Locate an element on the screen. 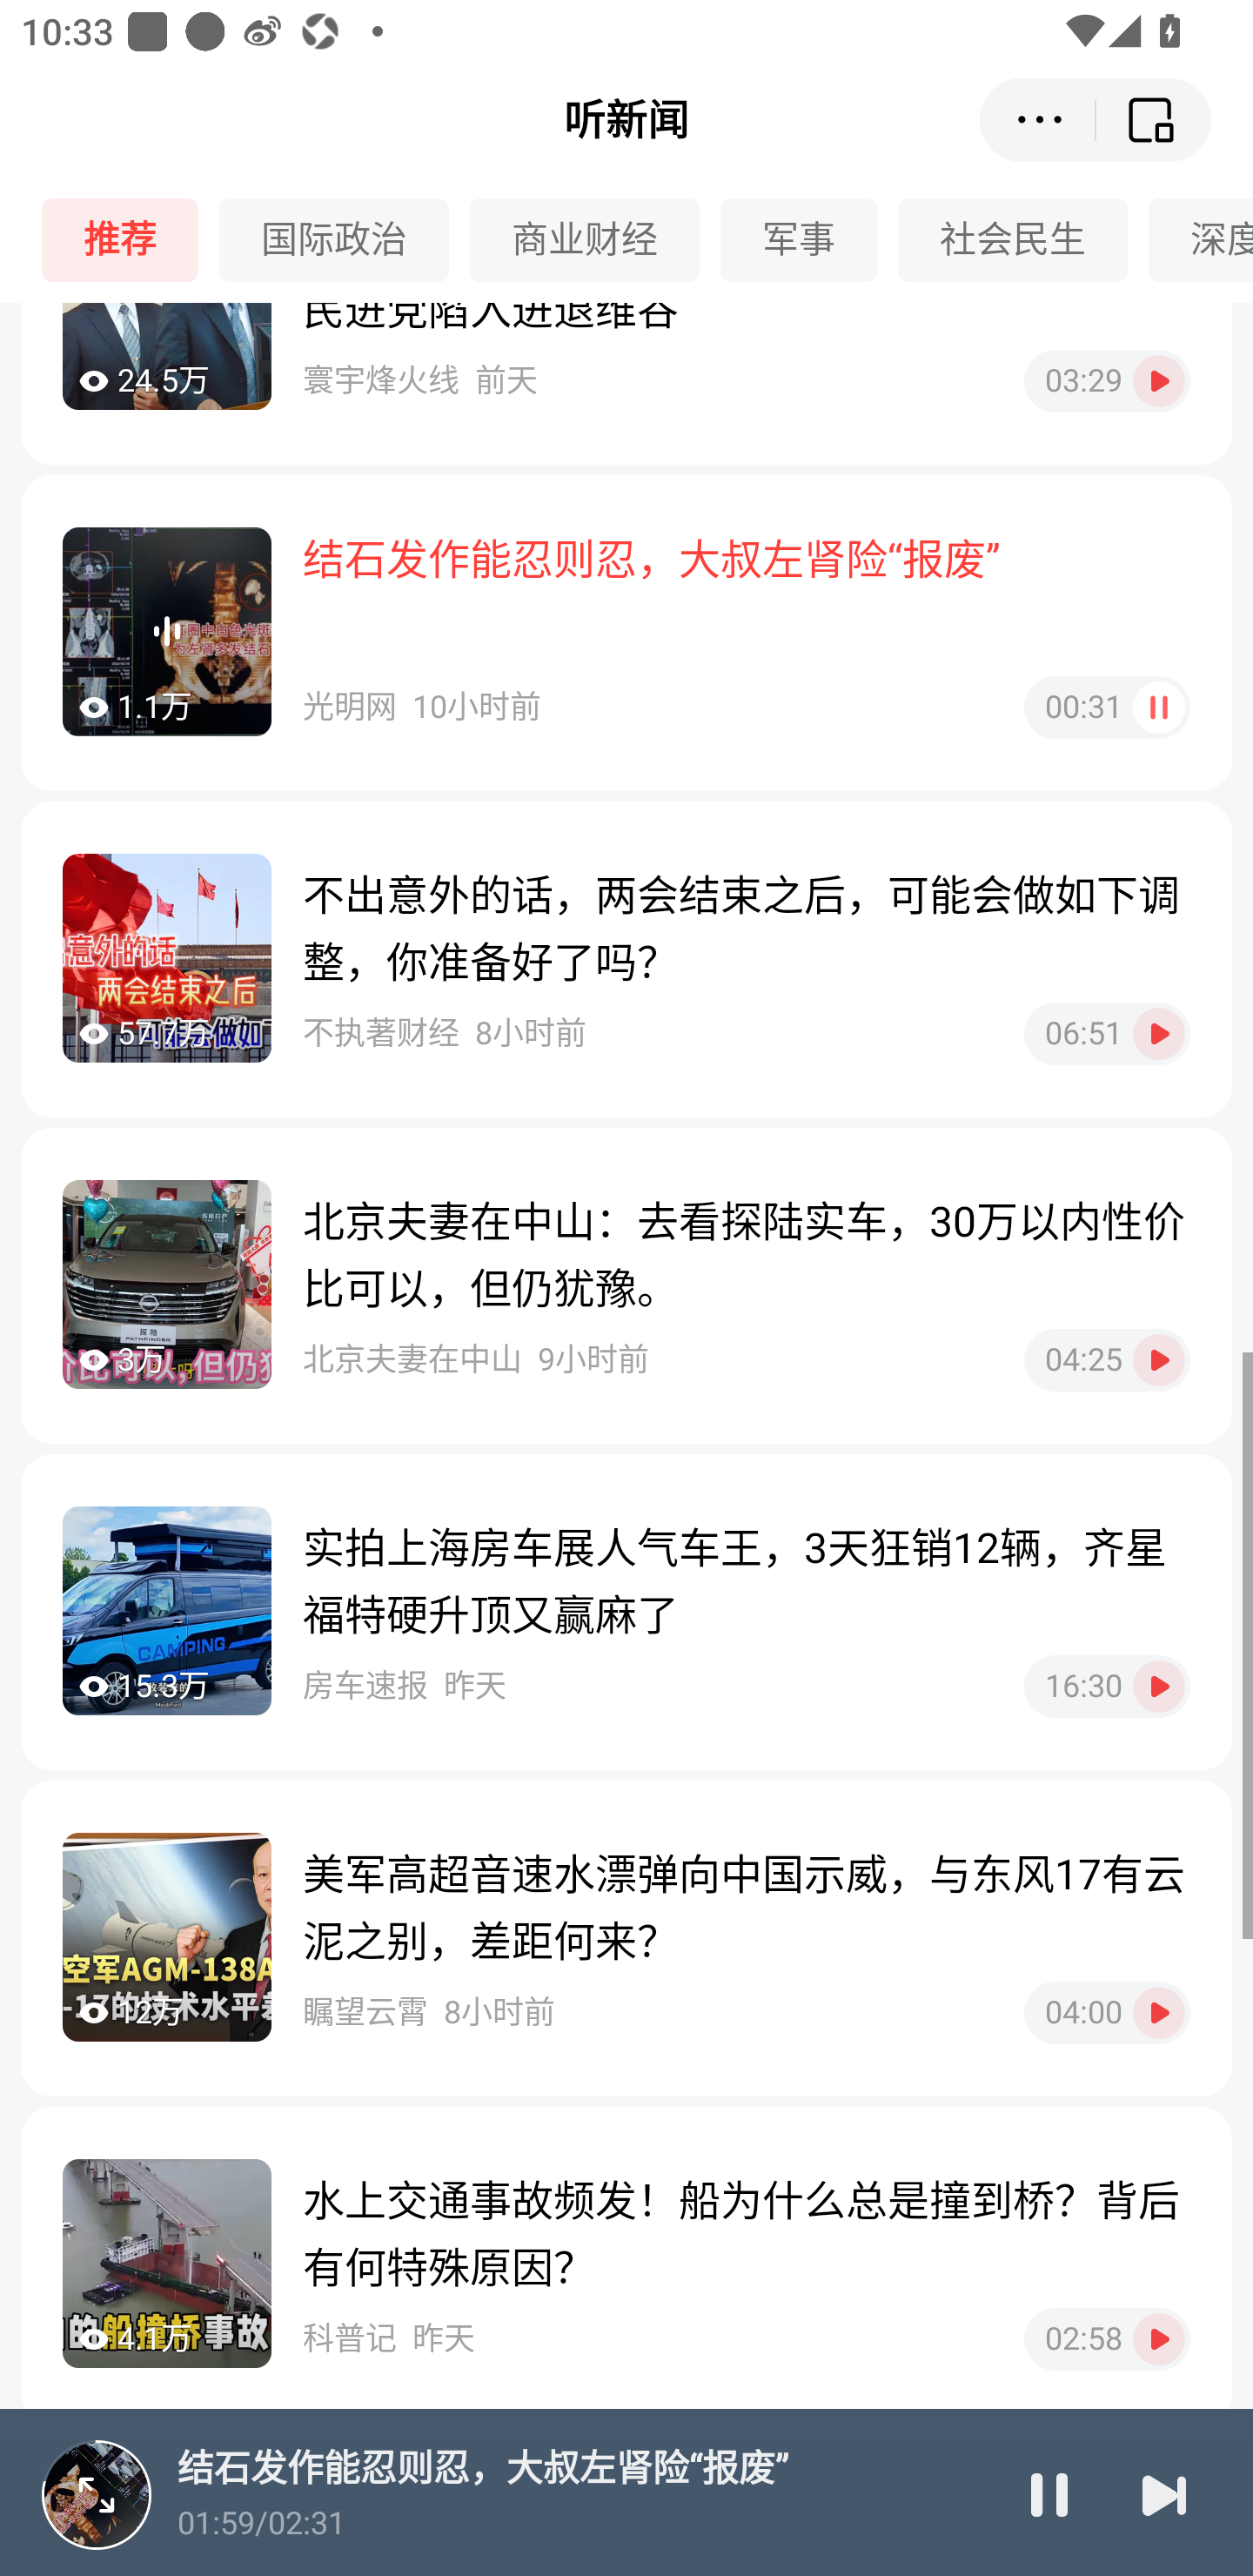 The image size is (1253, 2576). 16:30 is located at coordinates (1107, 1687).